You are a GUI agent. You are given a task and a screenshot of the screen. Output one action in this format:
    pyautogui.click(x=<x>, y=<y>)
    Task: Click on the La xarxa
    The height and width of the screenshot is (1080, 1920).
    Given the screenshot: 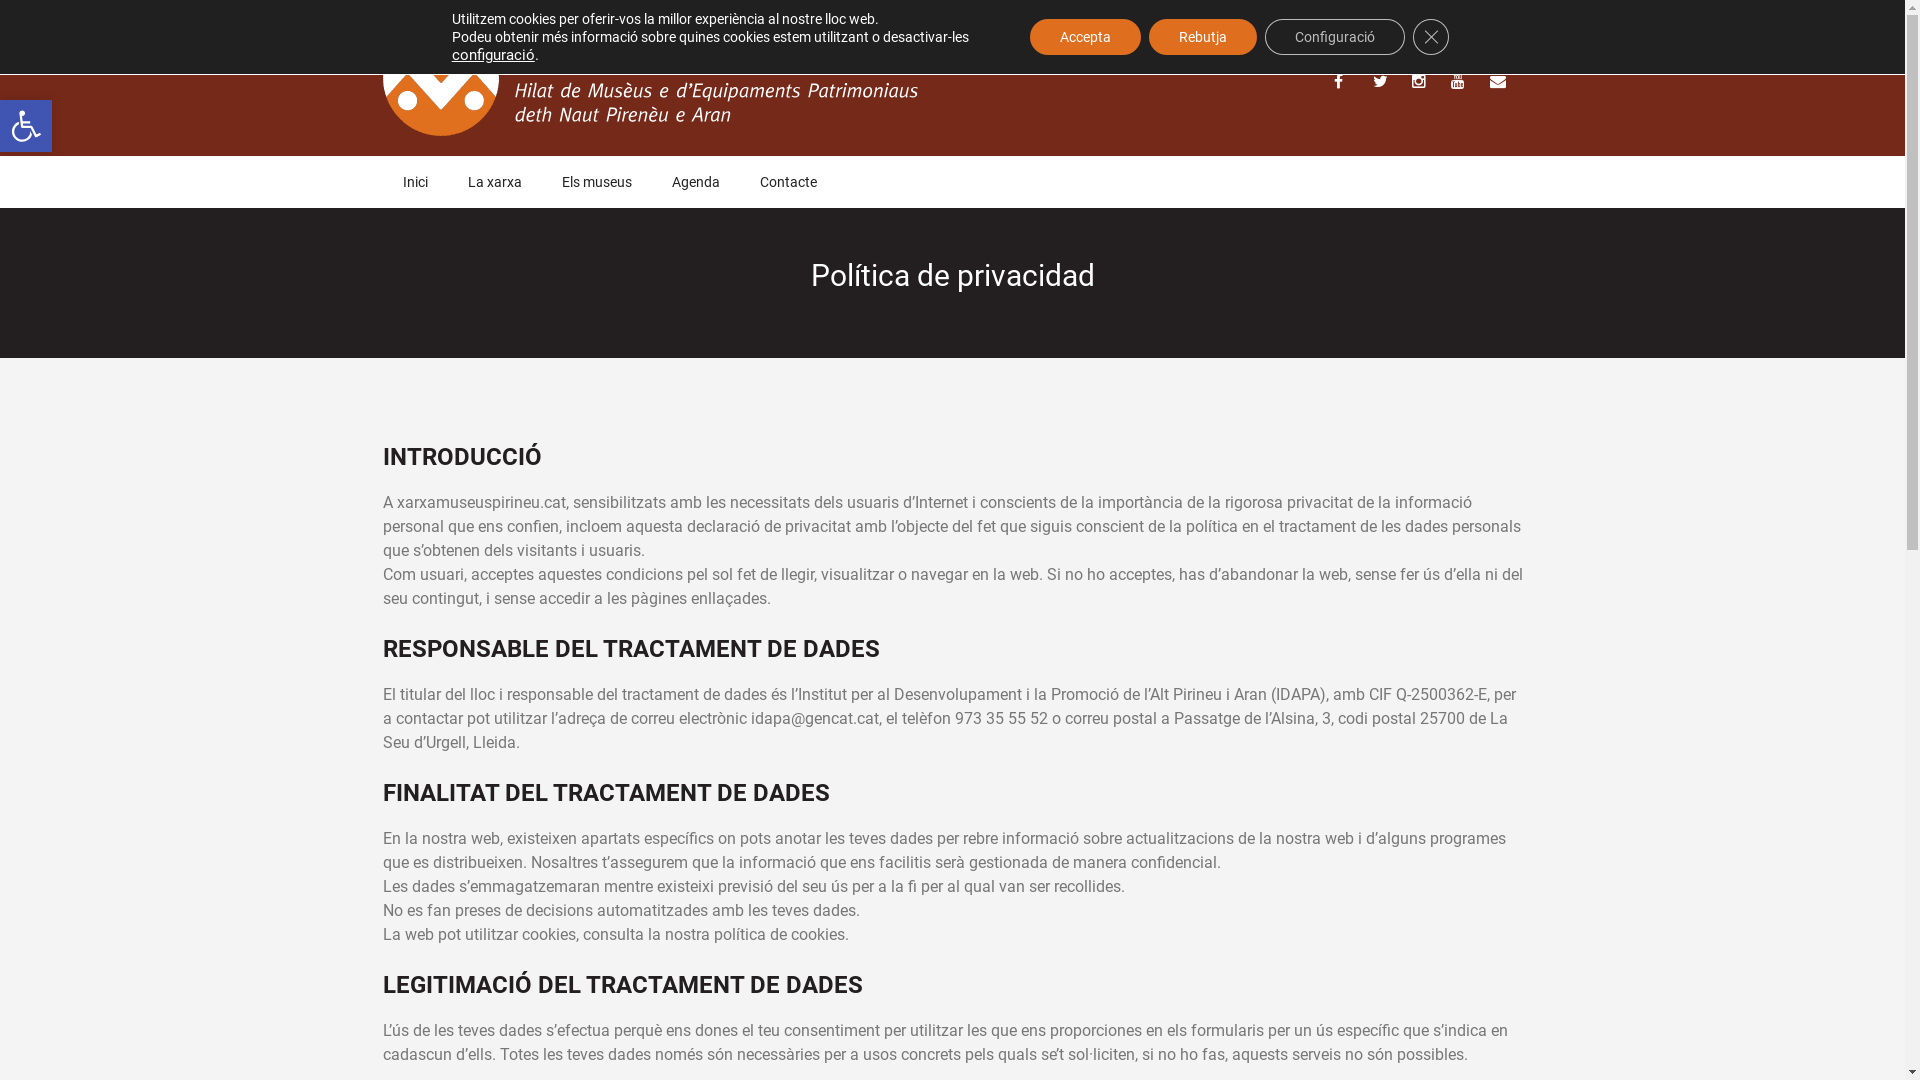 What is the action you would take?
    pyautogui.click(x=495, y=182)
    